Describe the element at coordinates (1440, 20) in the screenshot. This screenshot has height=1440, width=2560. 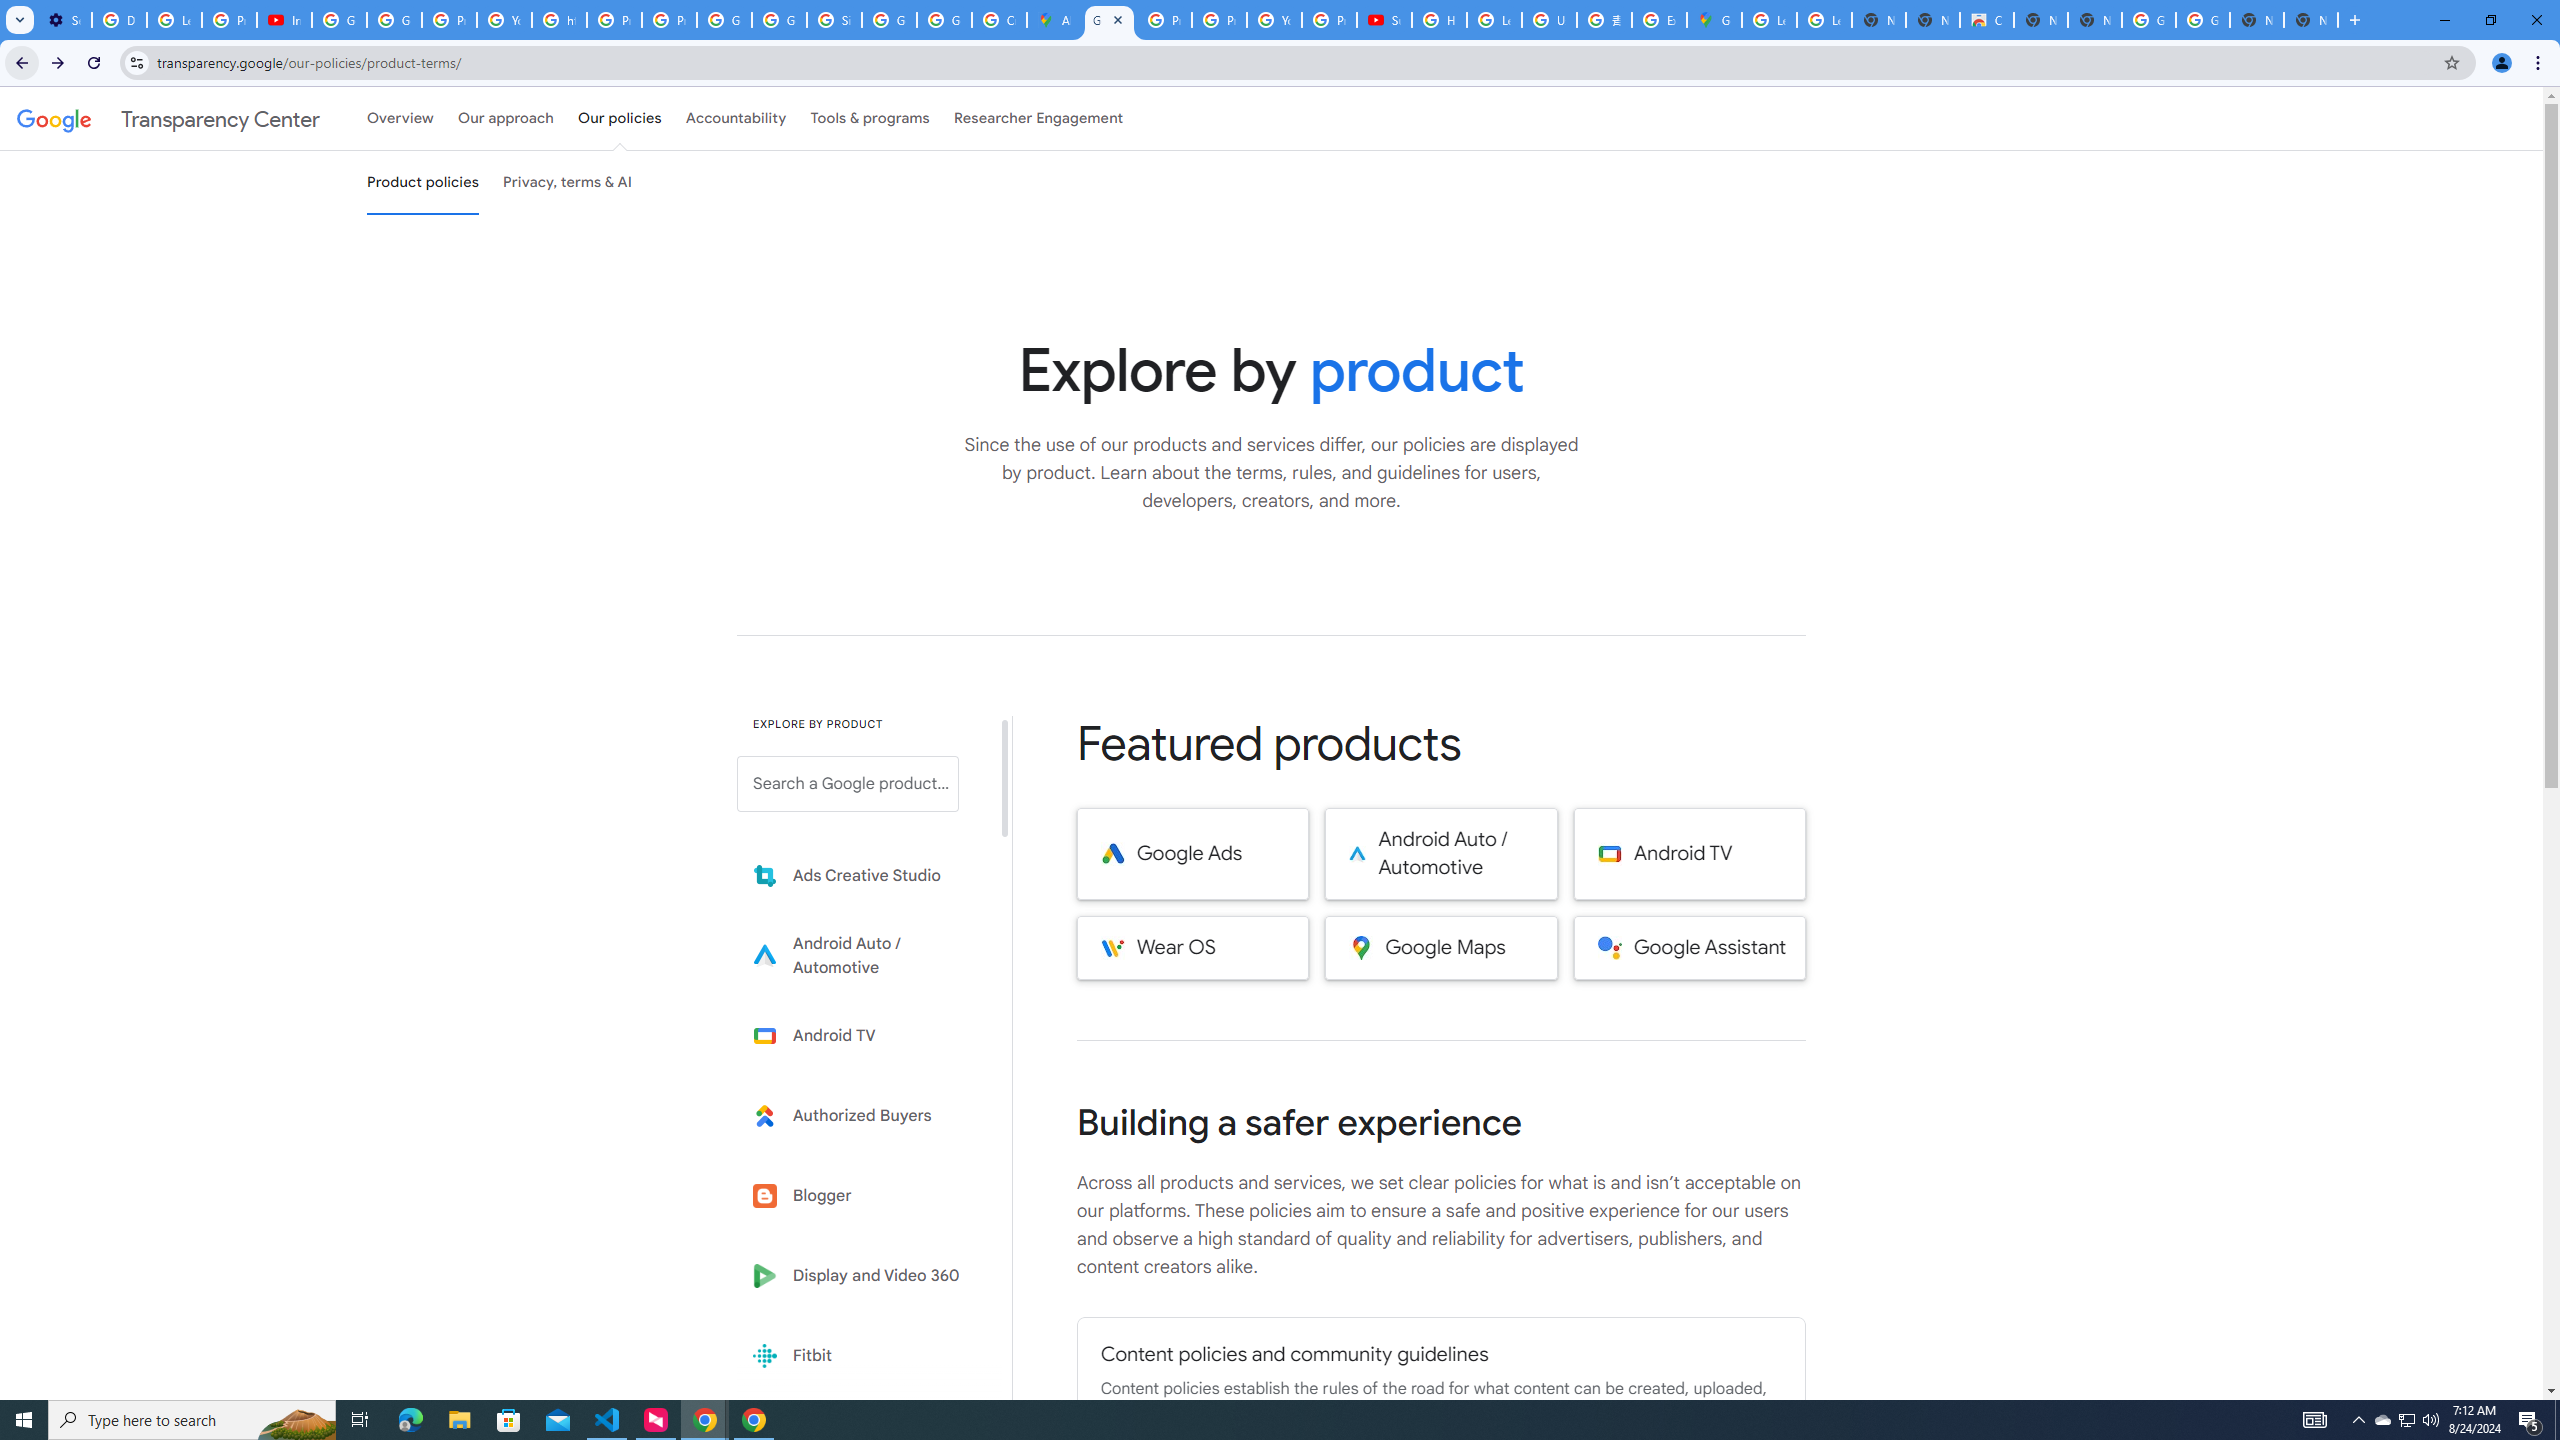
I see `How Chrome protects your passwords - Google Chrome Help` at that location.